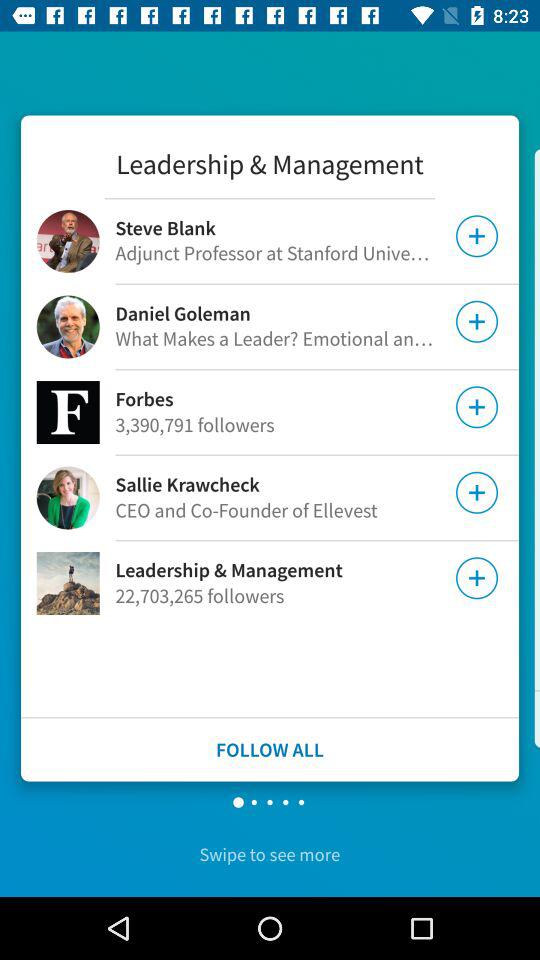  Describe the element at coordinates (270, 750) in the screenshot. I see `swipe until the follow all item` at that location.